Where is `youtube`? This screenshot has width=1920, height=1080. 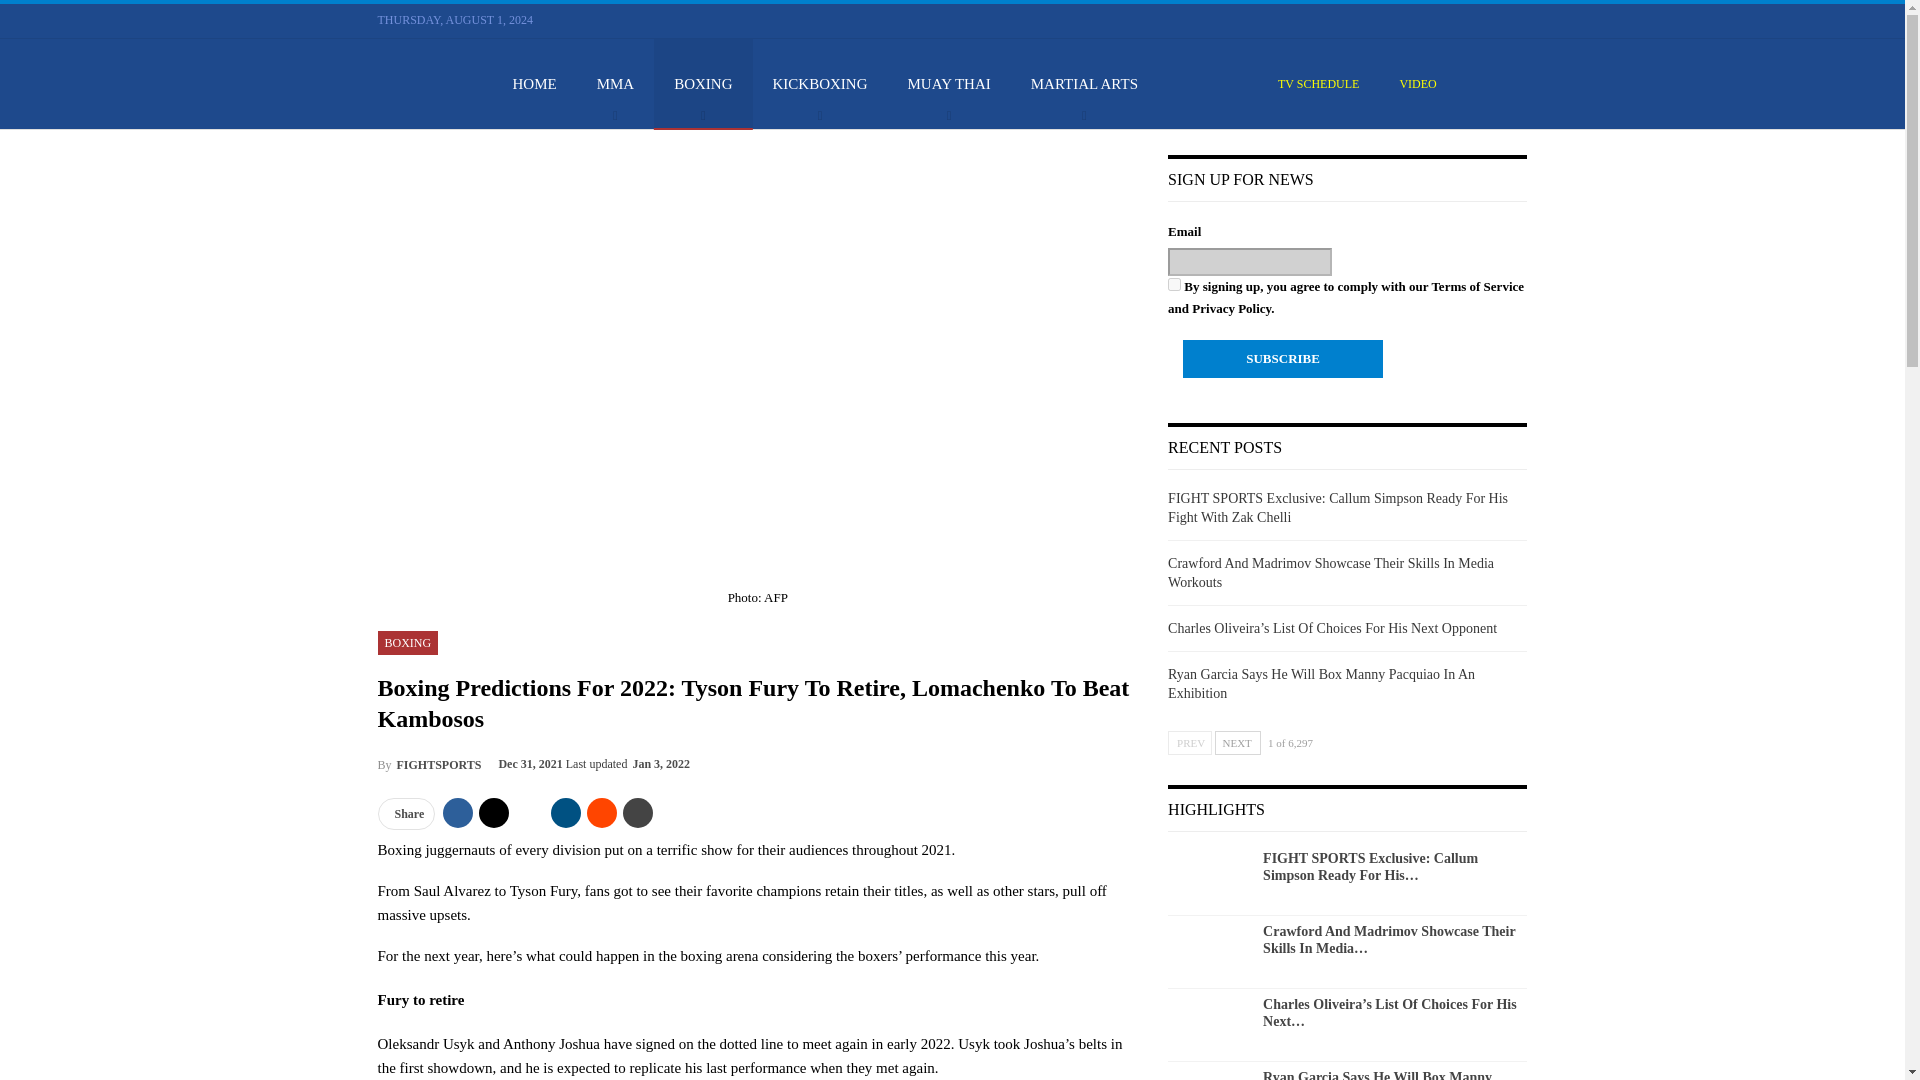
youtube is located at coordinates (1470, 18).